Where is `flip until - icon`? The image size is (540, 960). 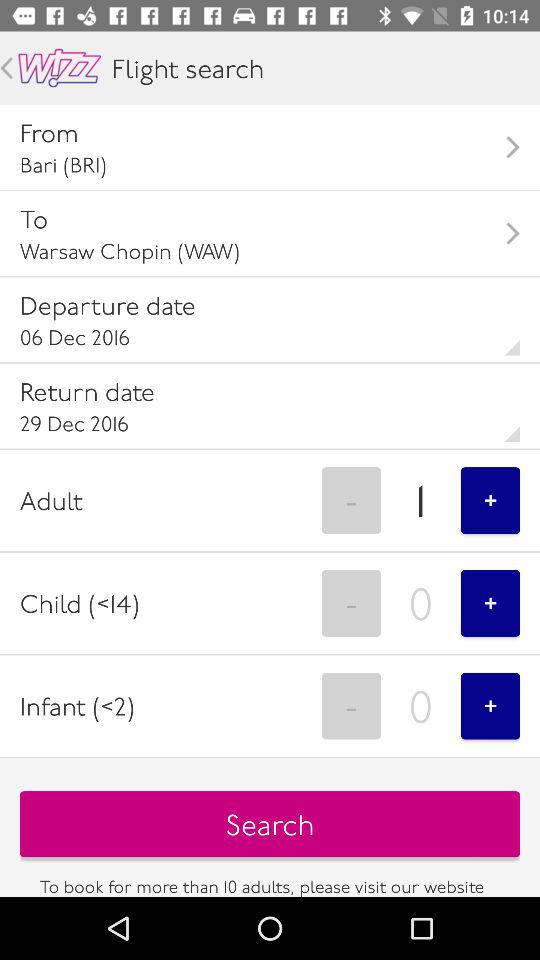 flip until - icon is located at coordinates (351, 500).